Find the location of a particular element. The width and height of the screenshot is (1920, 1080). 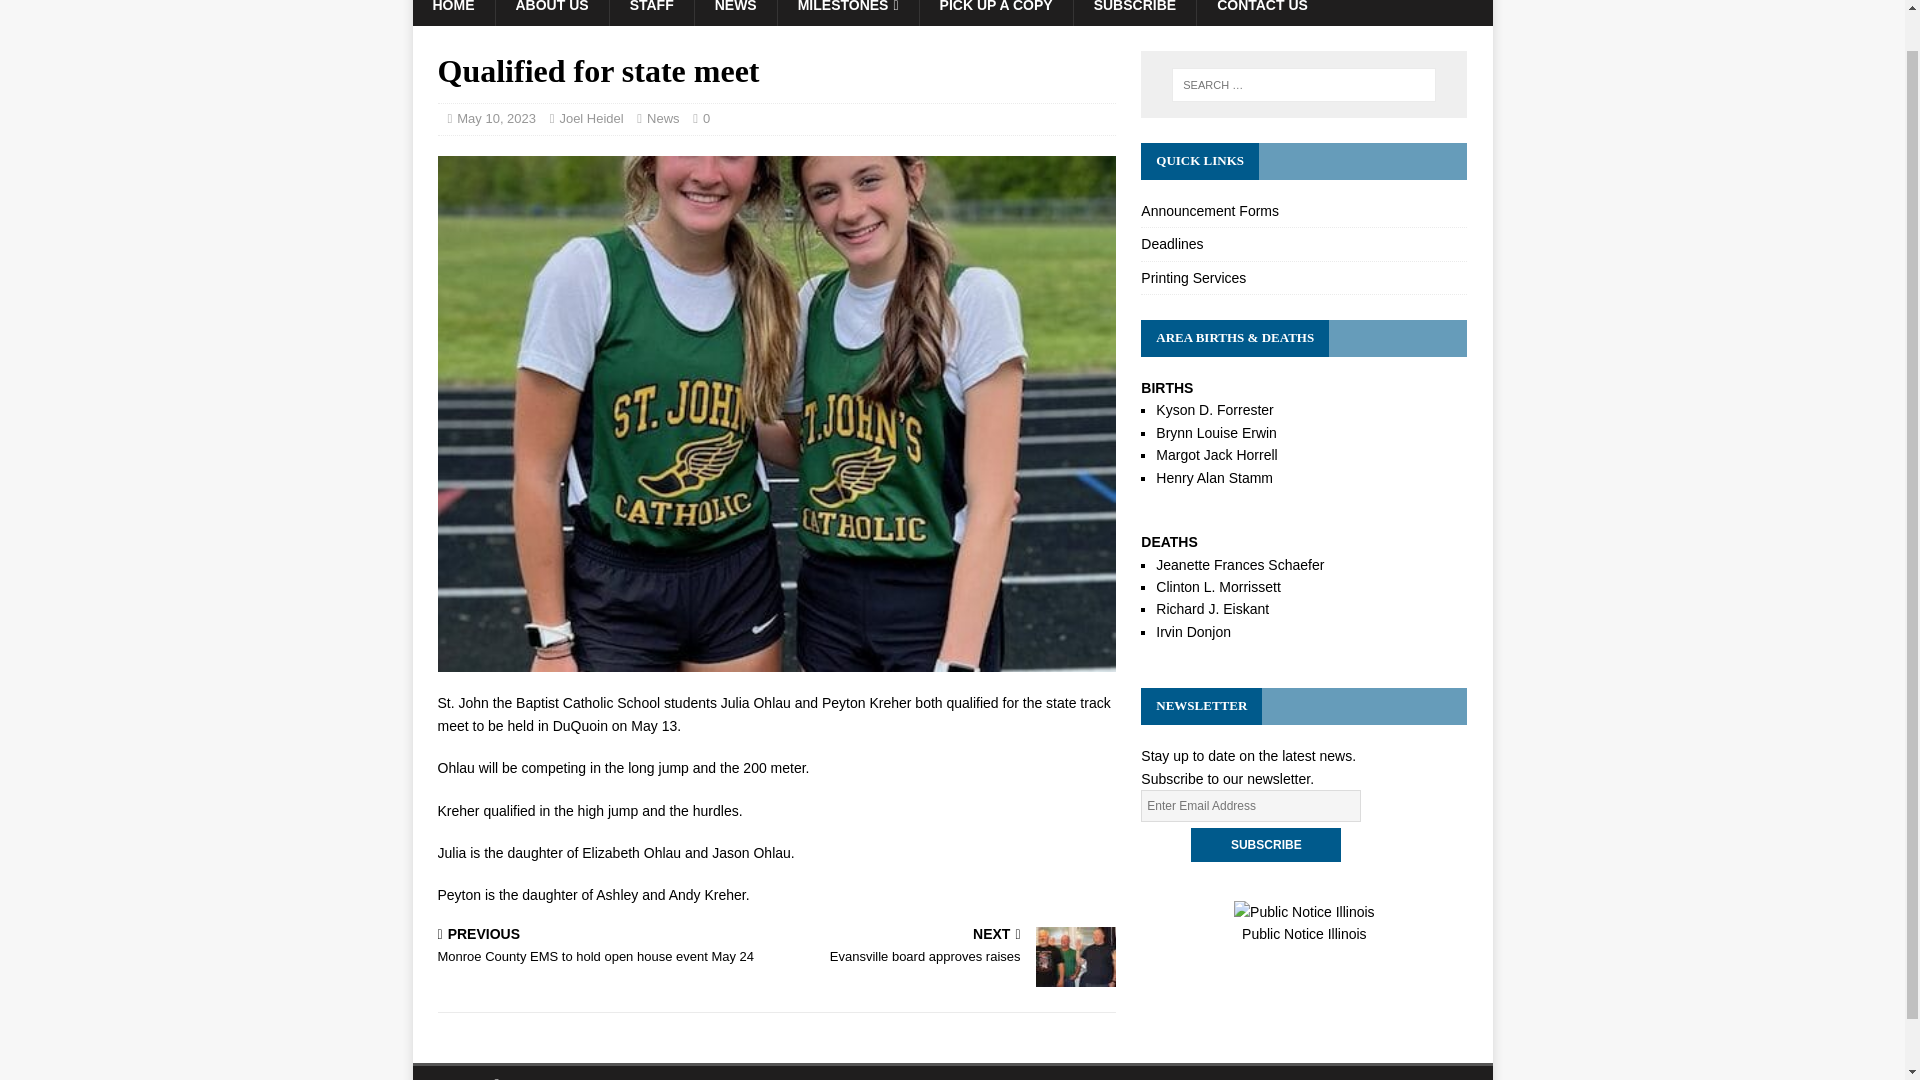

PICK UP A COPY is located at coordinates (550, 12).